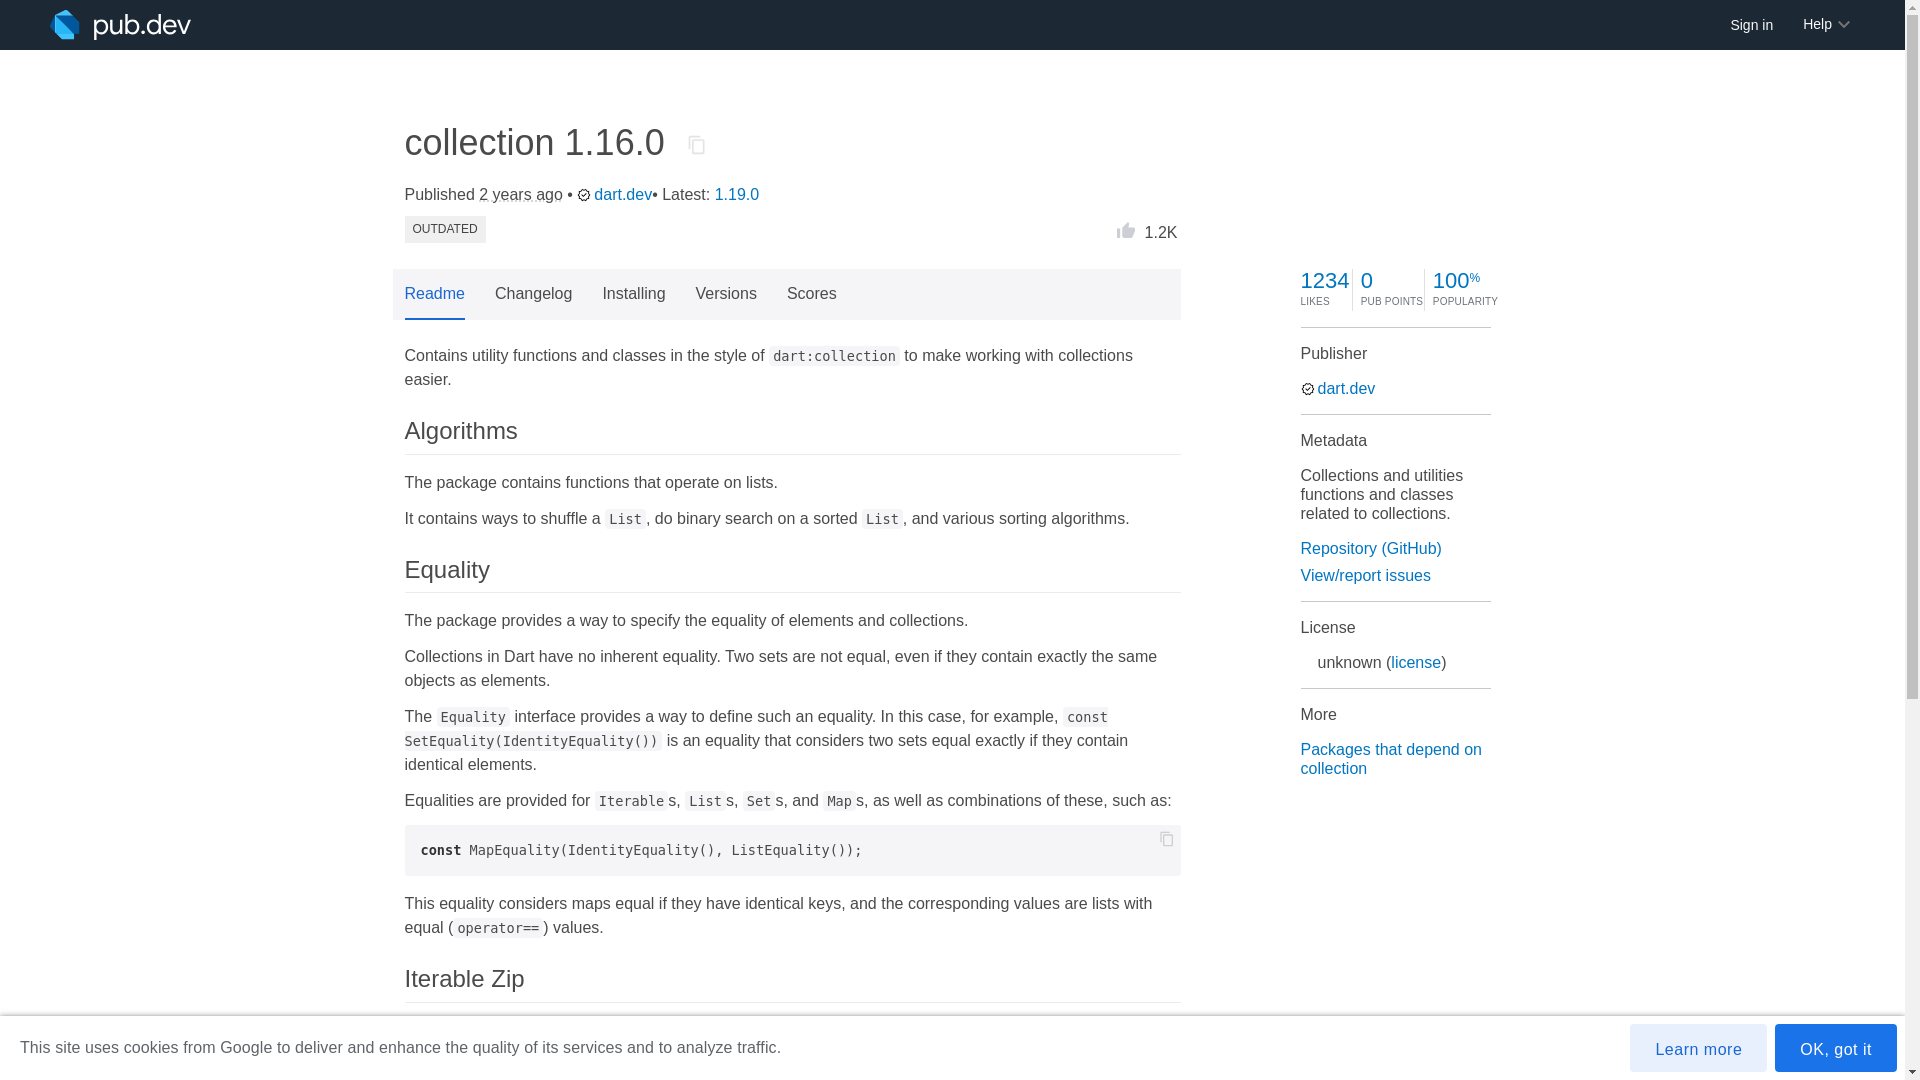 The width and height of the screenshot is (1920, 1080). I want to click on Learn more, so click(1698, 1048).